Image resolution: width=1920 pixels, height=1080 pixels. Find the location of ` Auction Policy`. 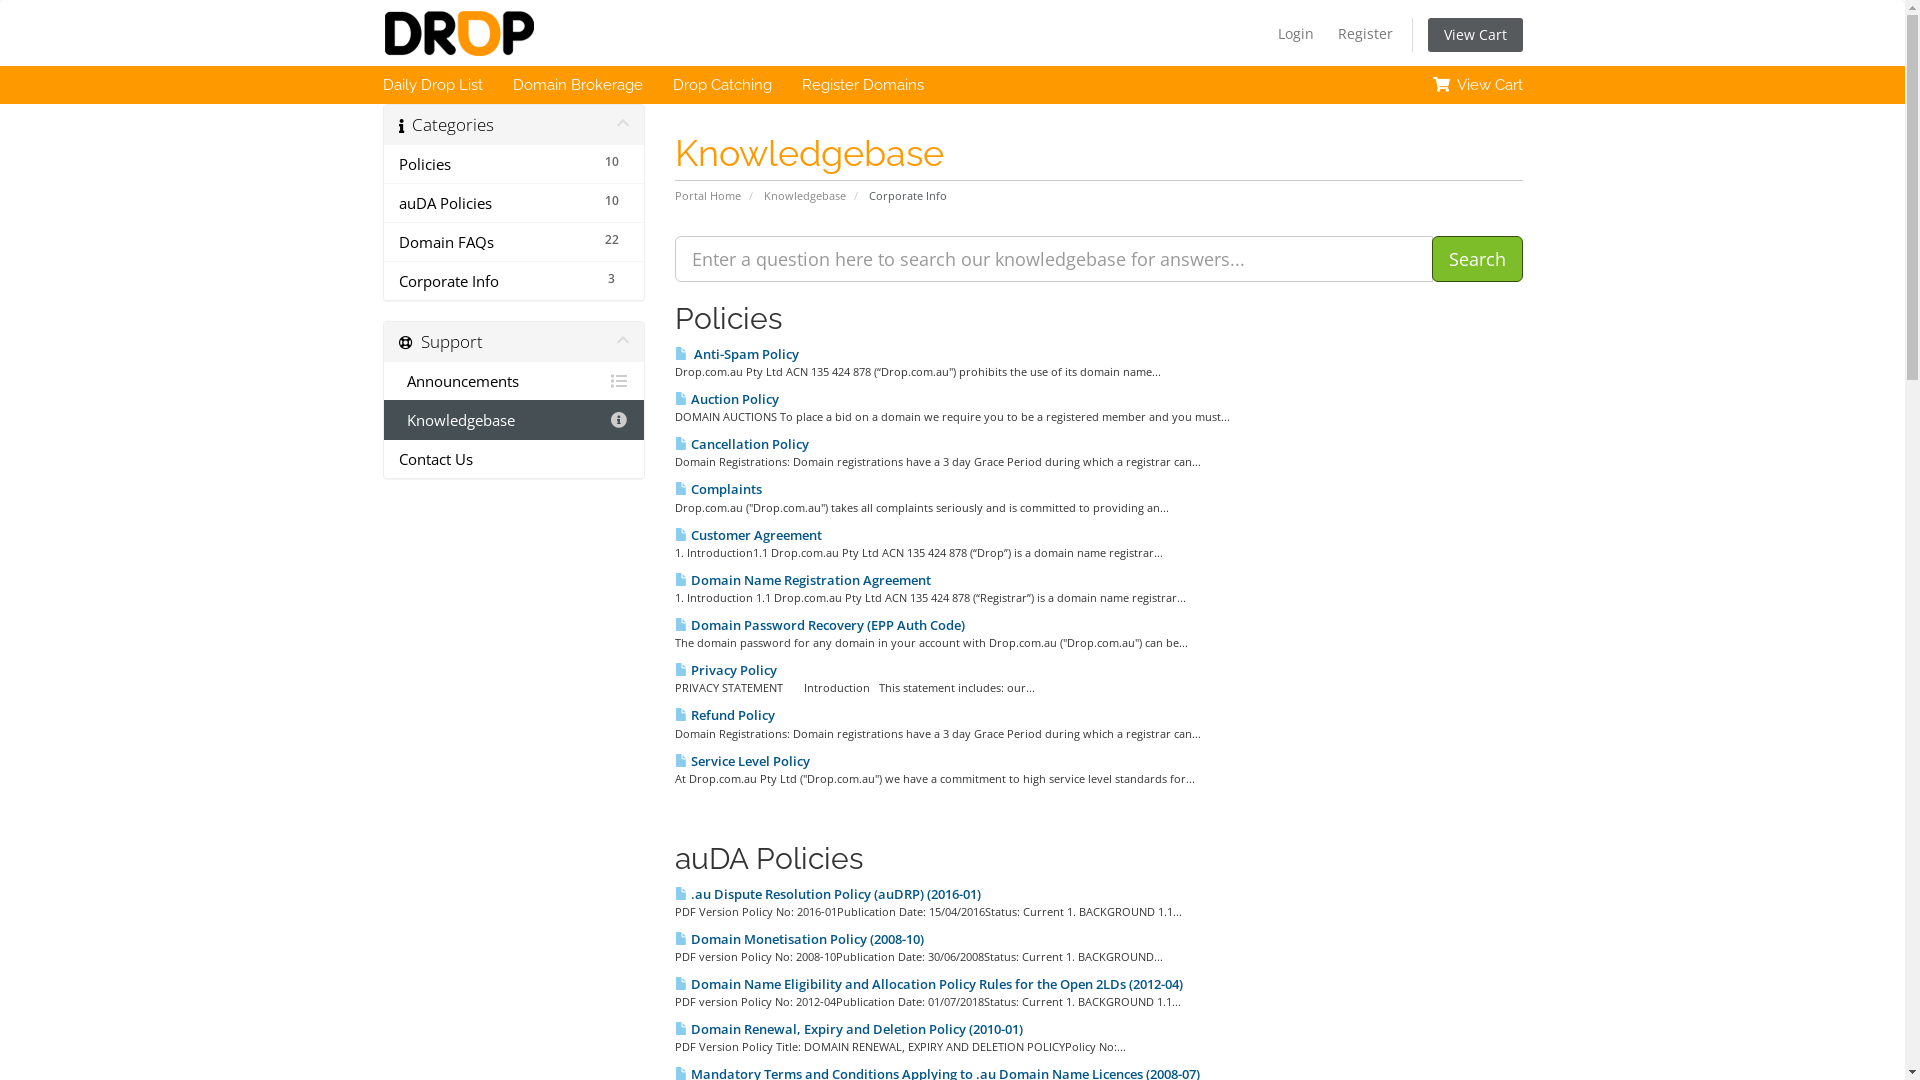

 Auction Policy is located at coordinates (727, 399).